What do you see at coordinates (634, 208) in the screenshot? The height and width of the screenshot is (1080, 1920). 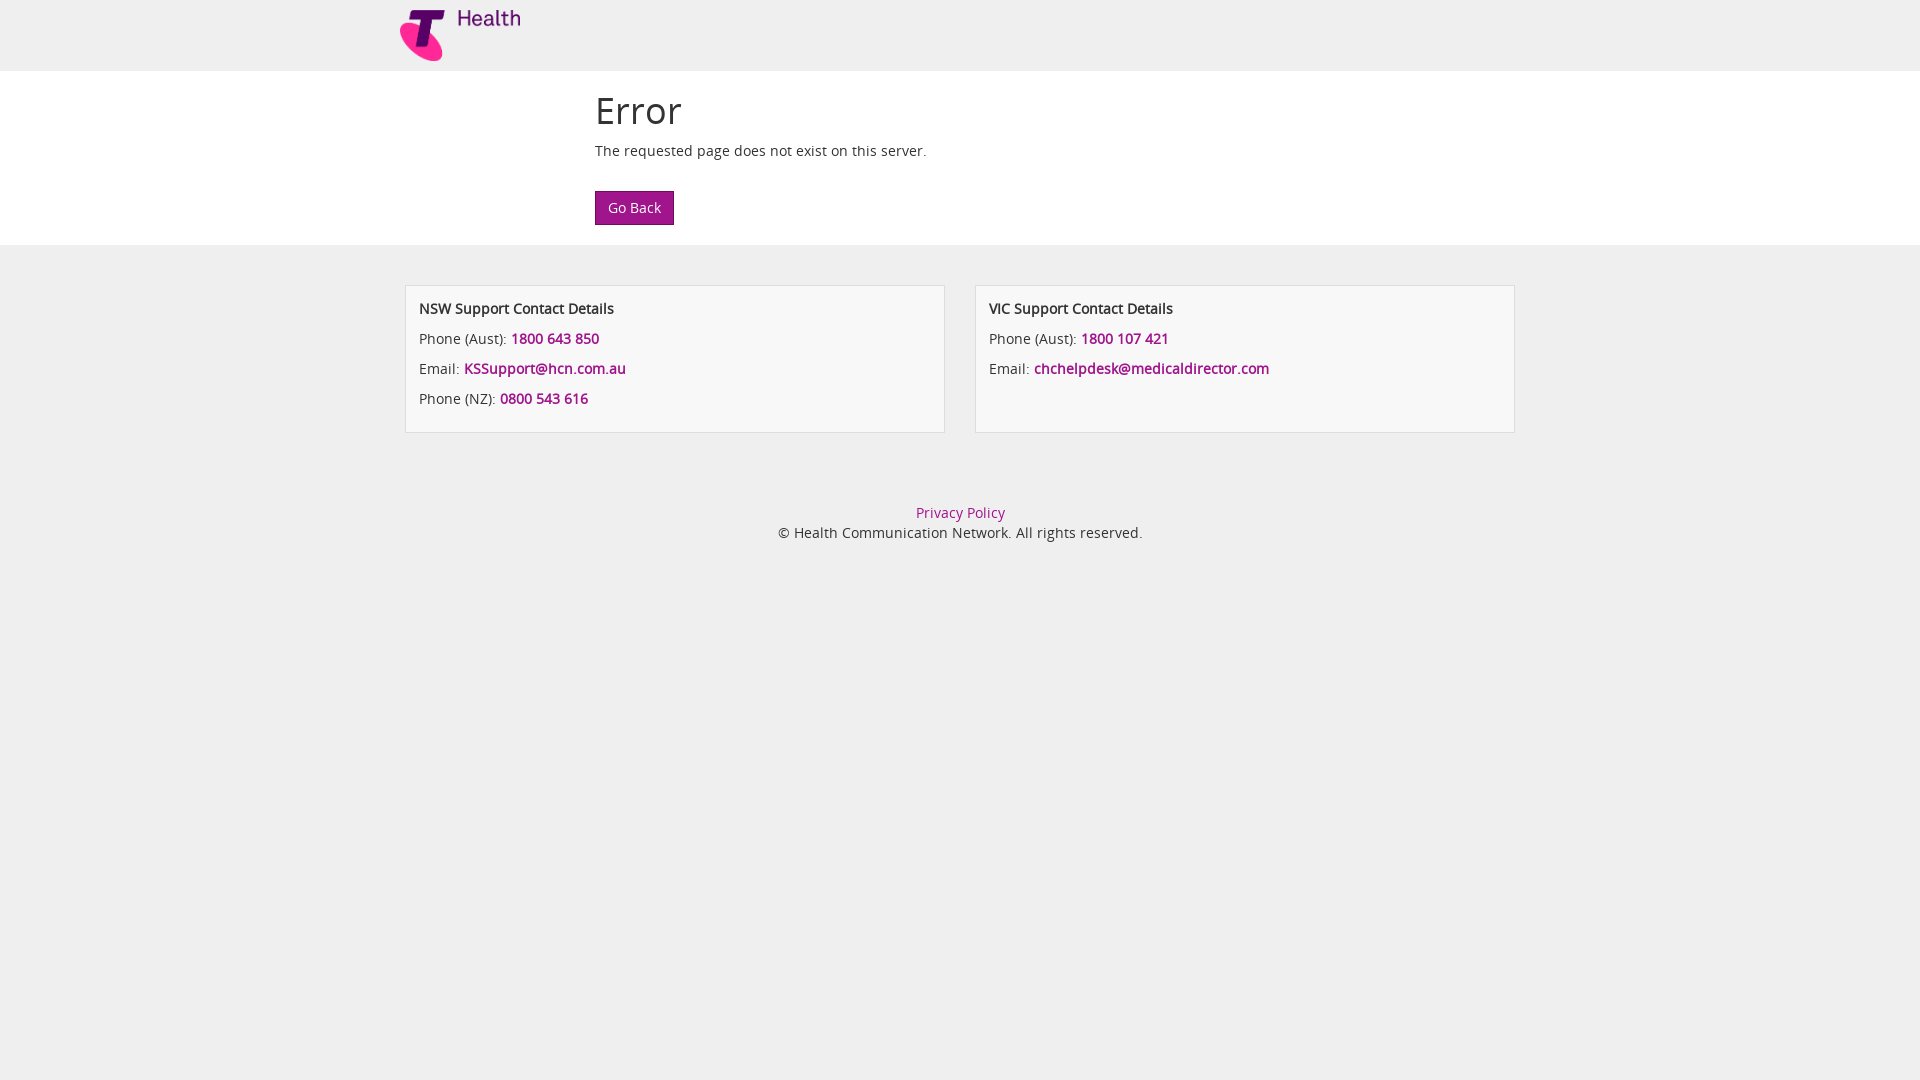 I see `Go Back` at bounding box center [634, 208].